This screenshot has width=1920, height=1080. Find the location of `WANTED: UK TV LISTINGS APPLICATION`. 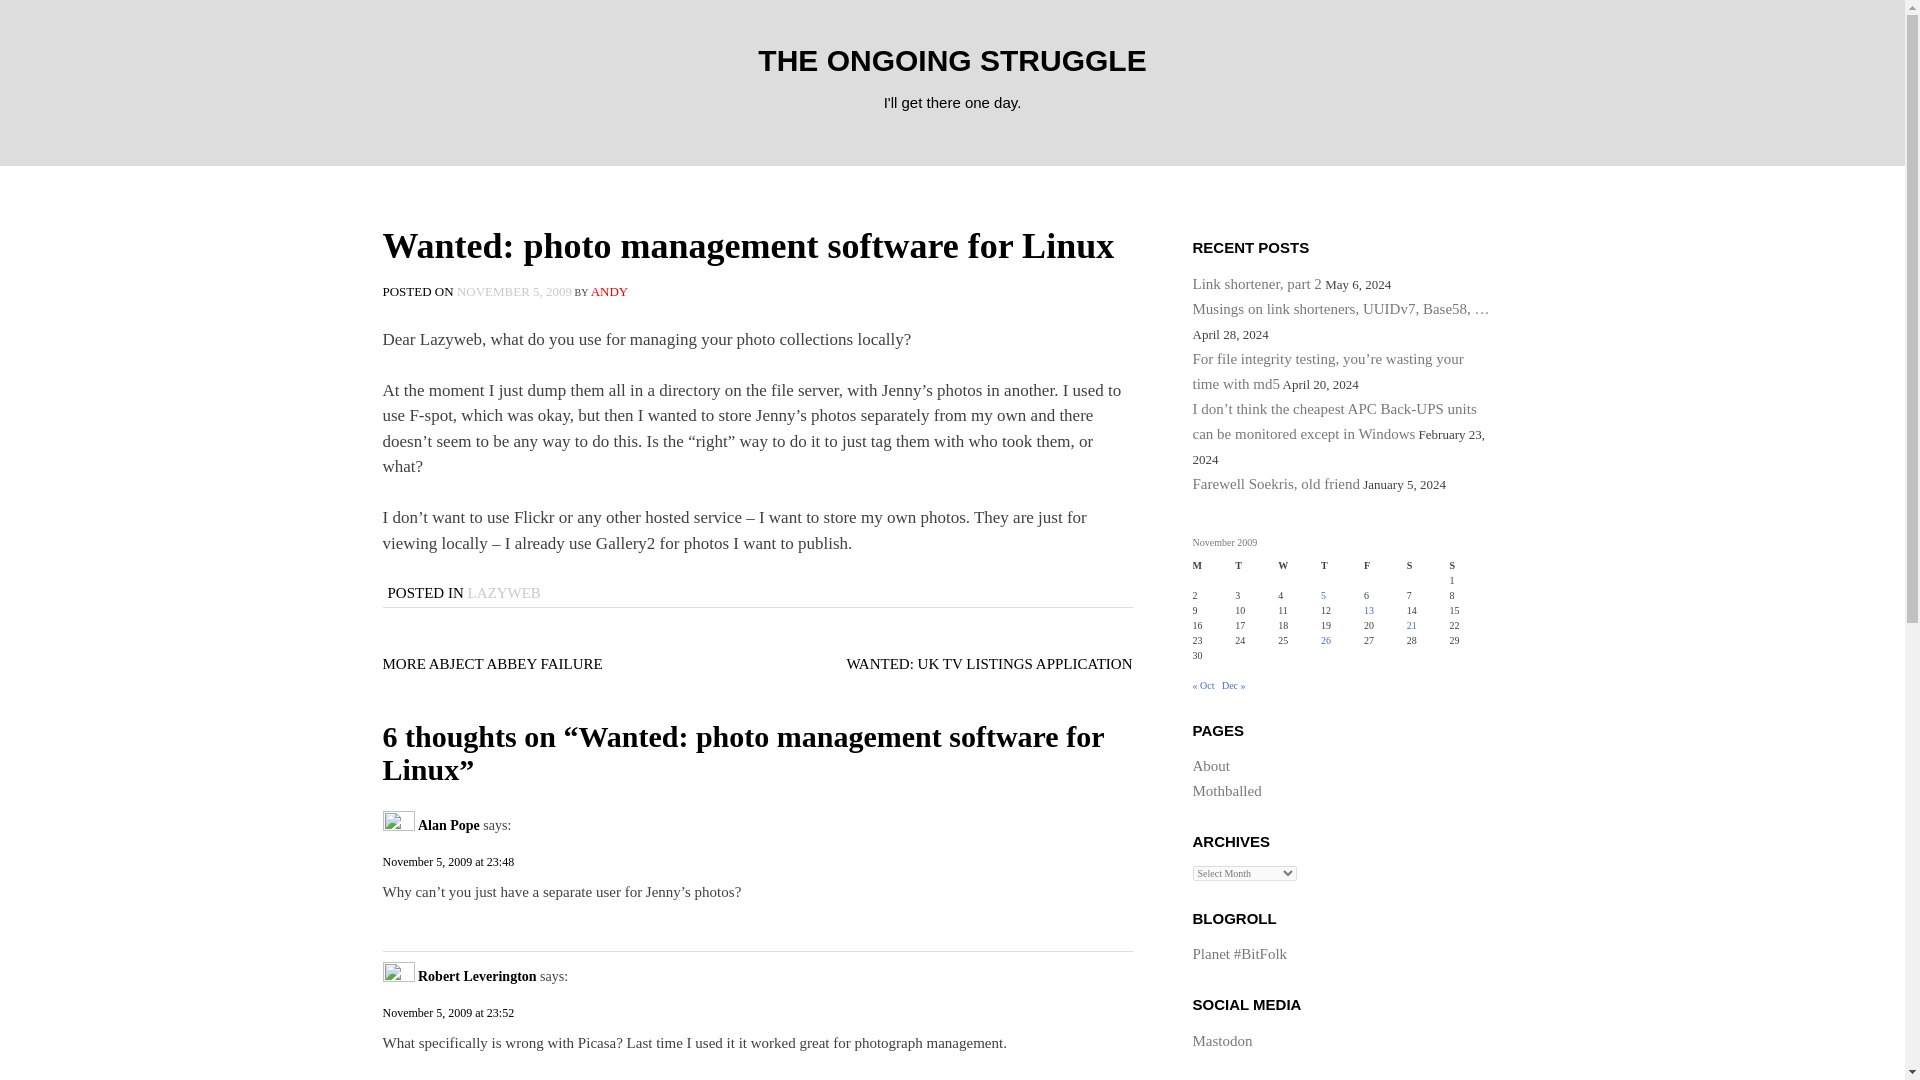

WANTED: UK TV LISTINGS APPLICATION is located at coordinates (989, 663).